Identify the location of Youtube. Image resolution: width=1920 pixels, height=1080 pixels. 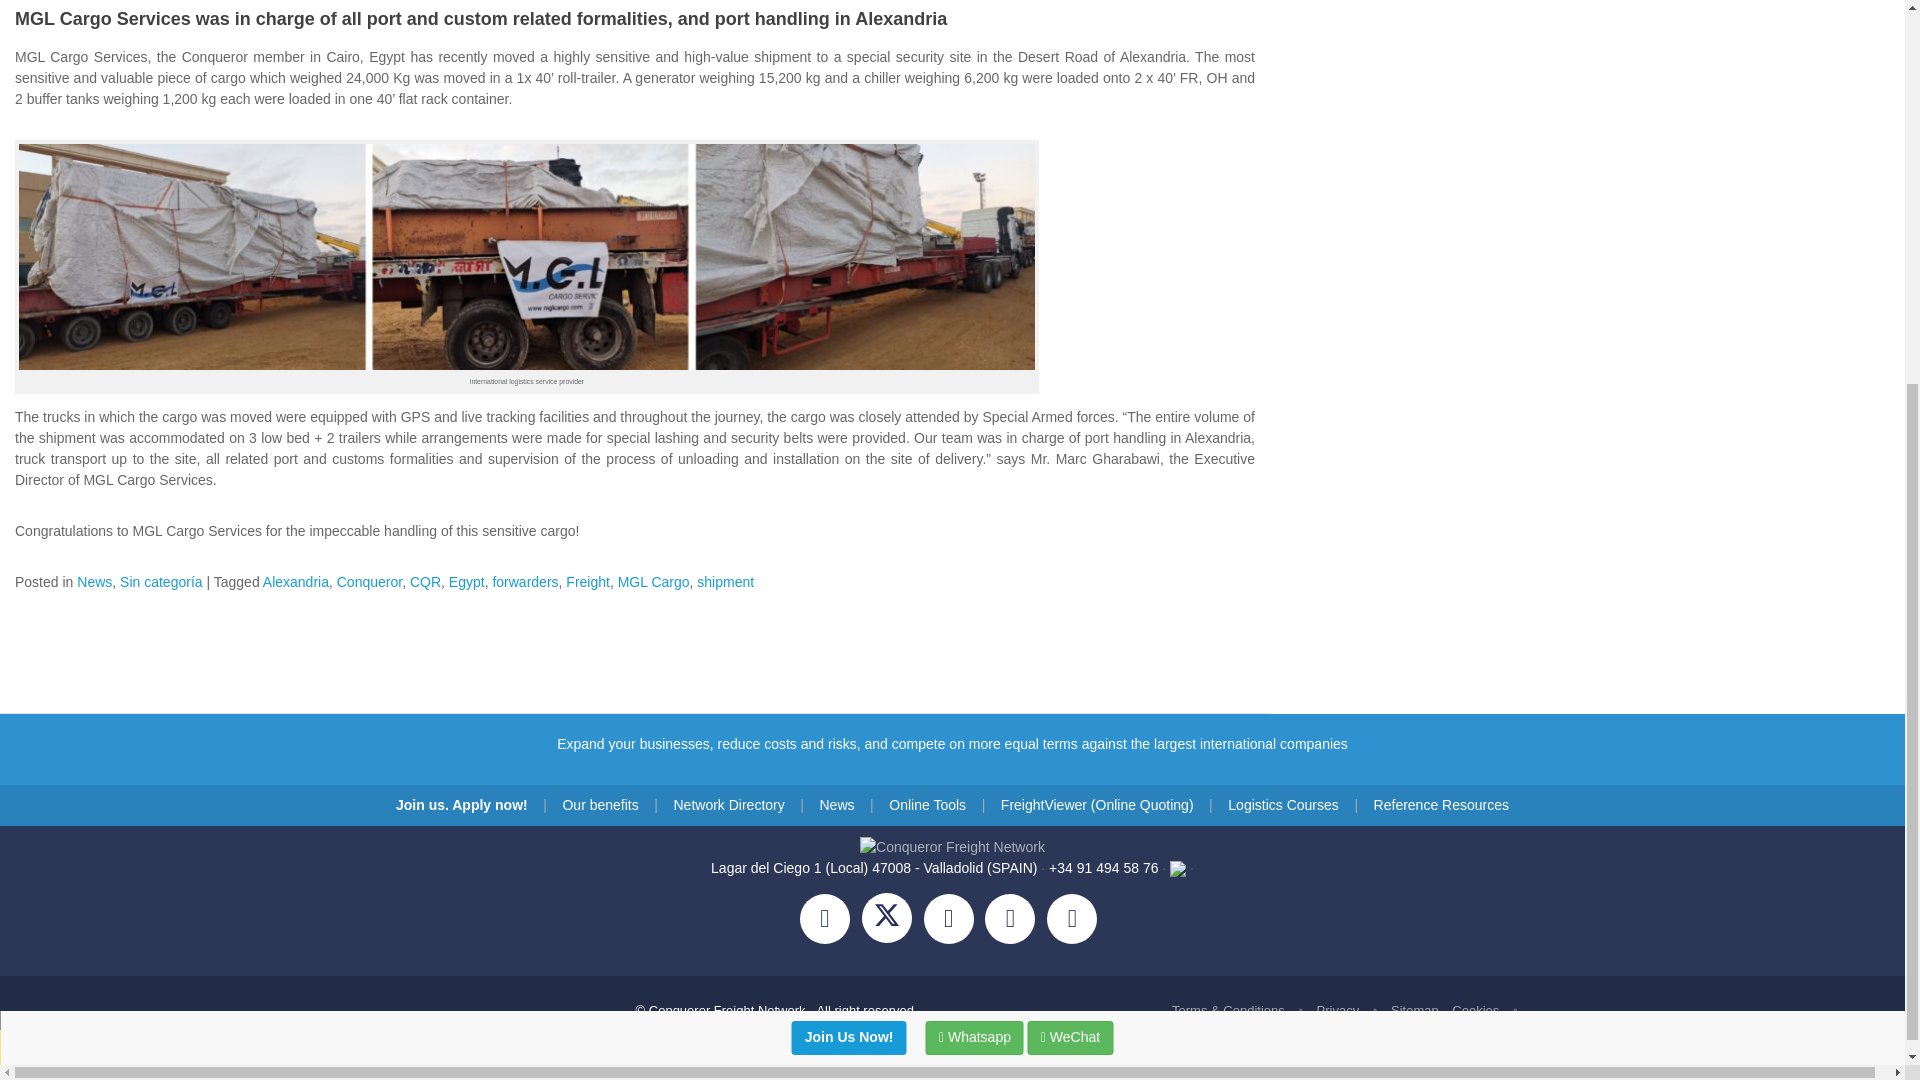
(1076, 921).